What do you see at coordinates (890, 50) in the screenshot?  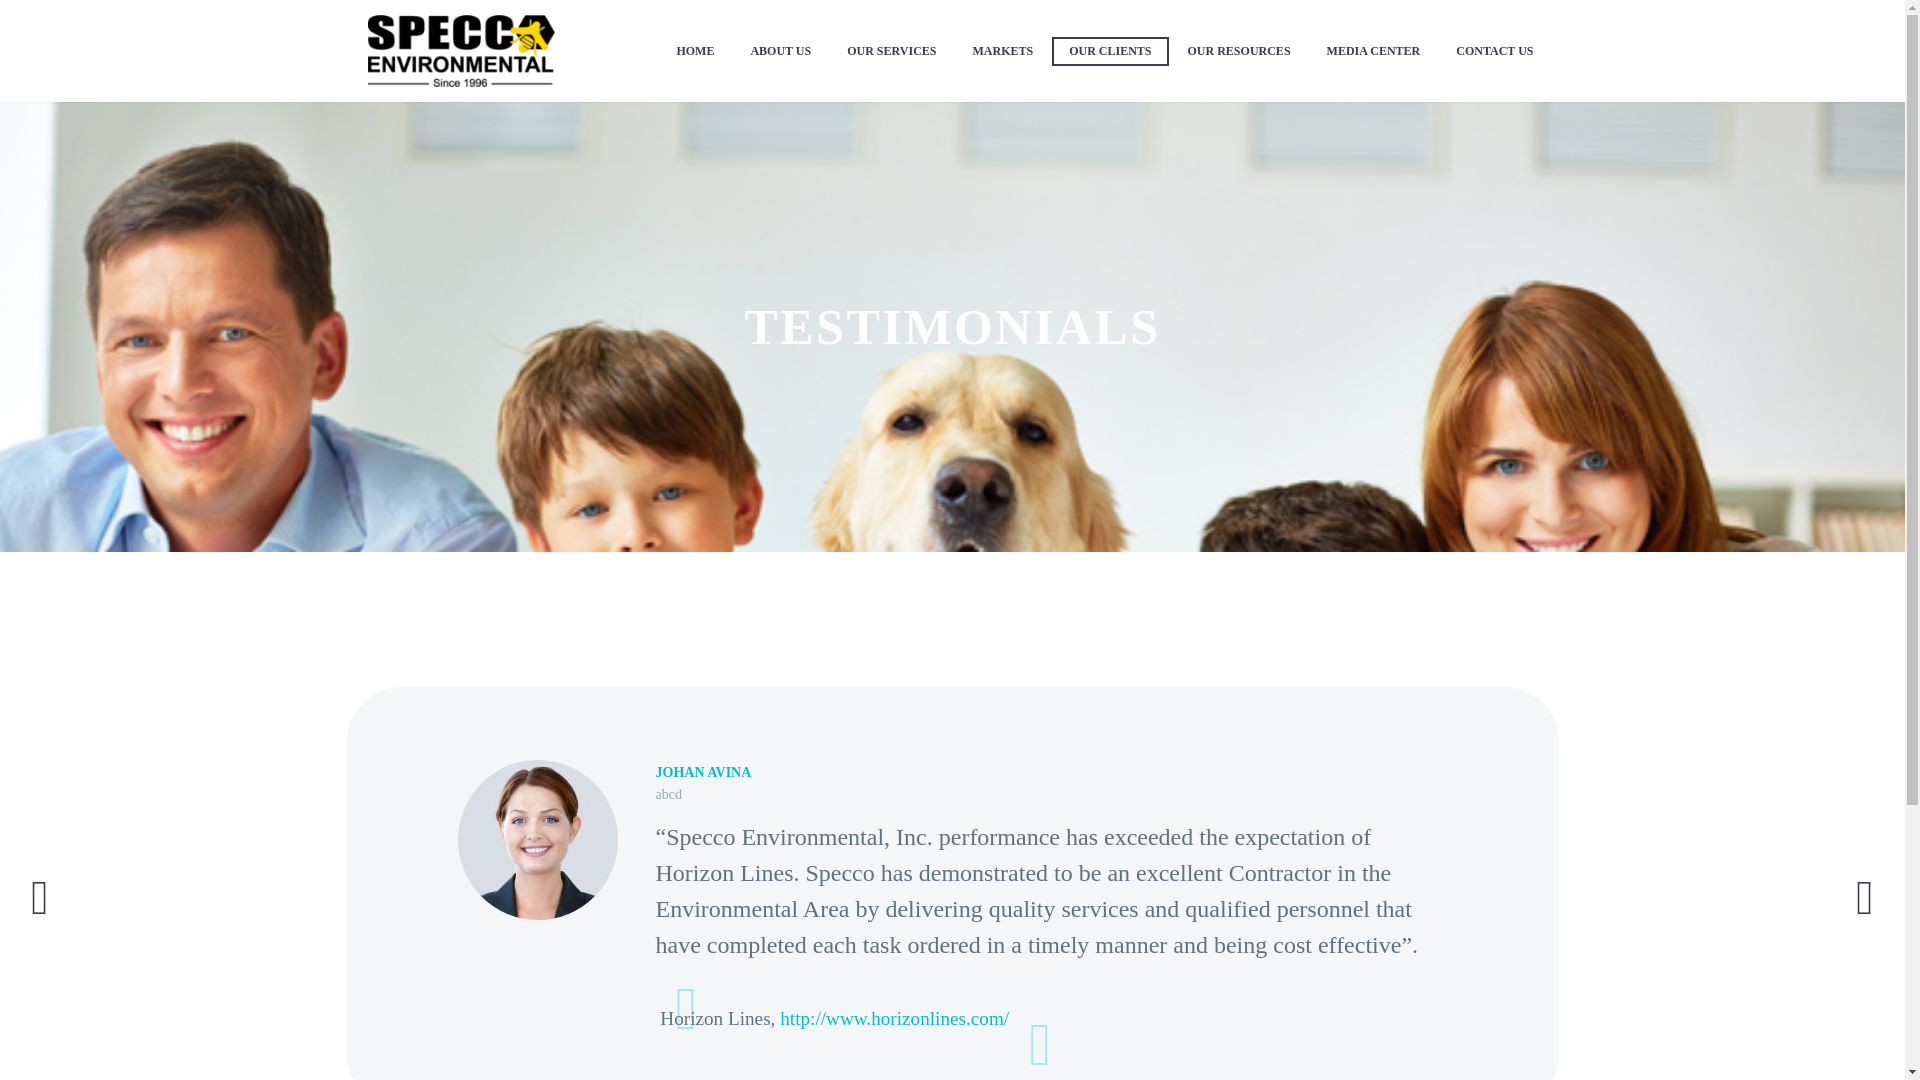 I see `OUR SERVICES` at bounding box center [890, 50].